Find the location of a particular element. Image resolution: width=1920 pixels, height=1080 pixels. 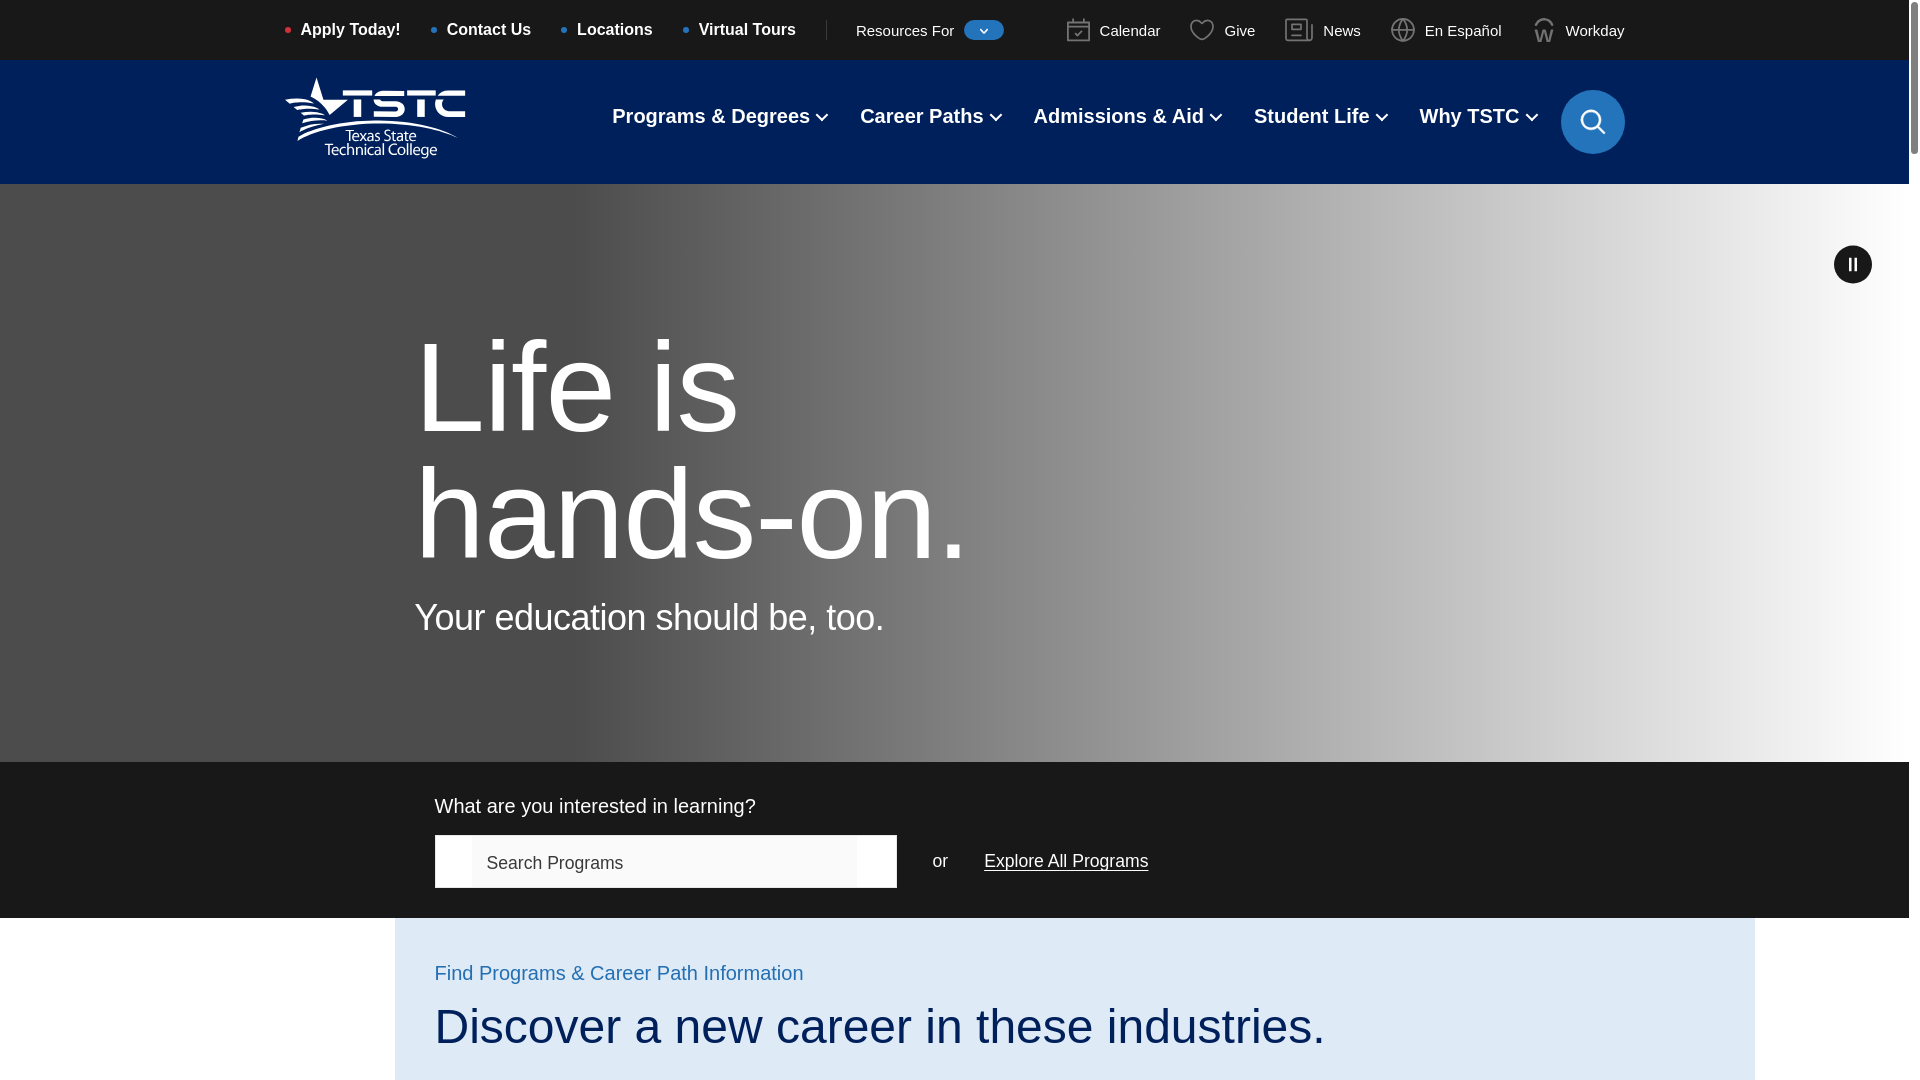

Student Life is located at coordinates (1312, 118).